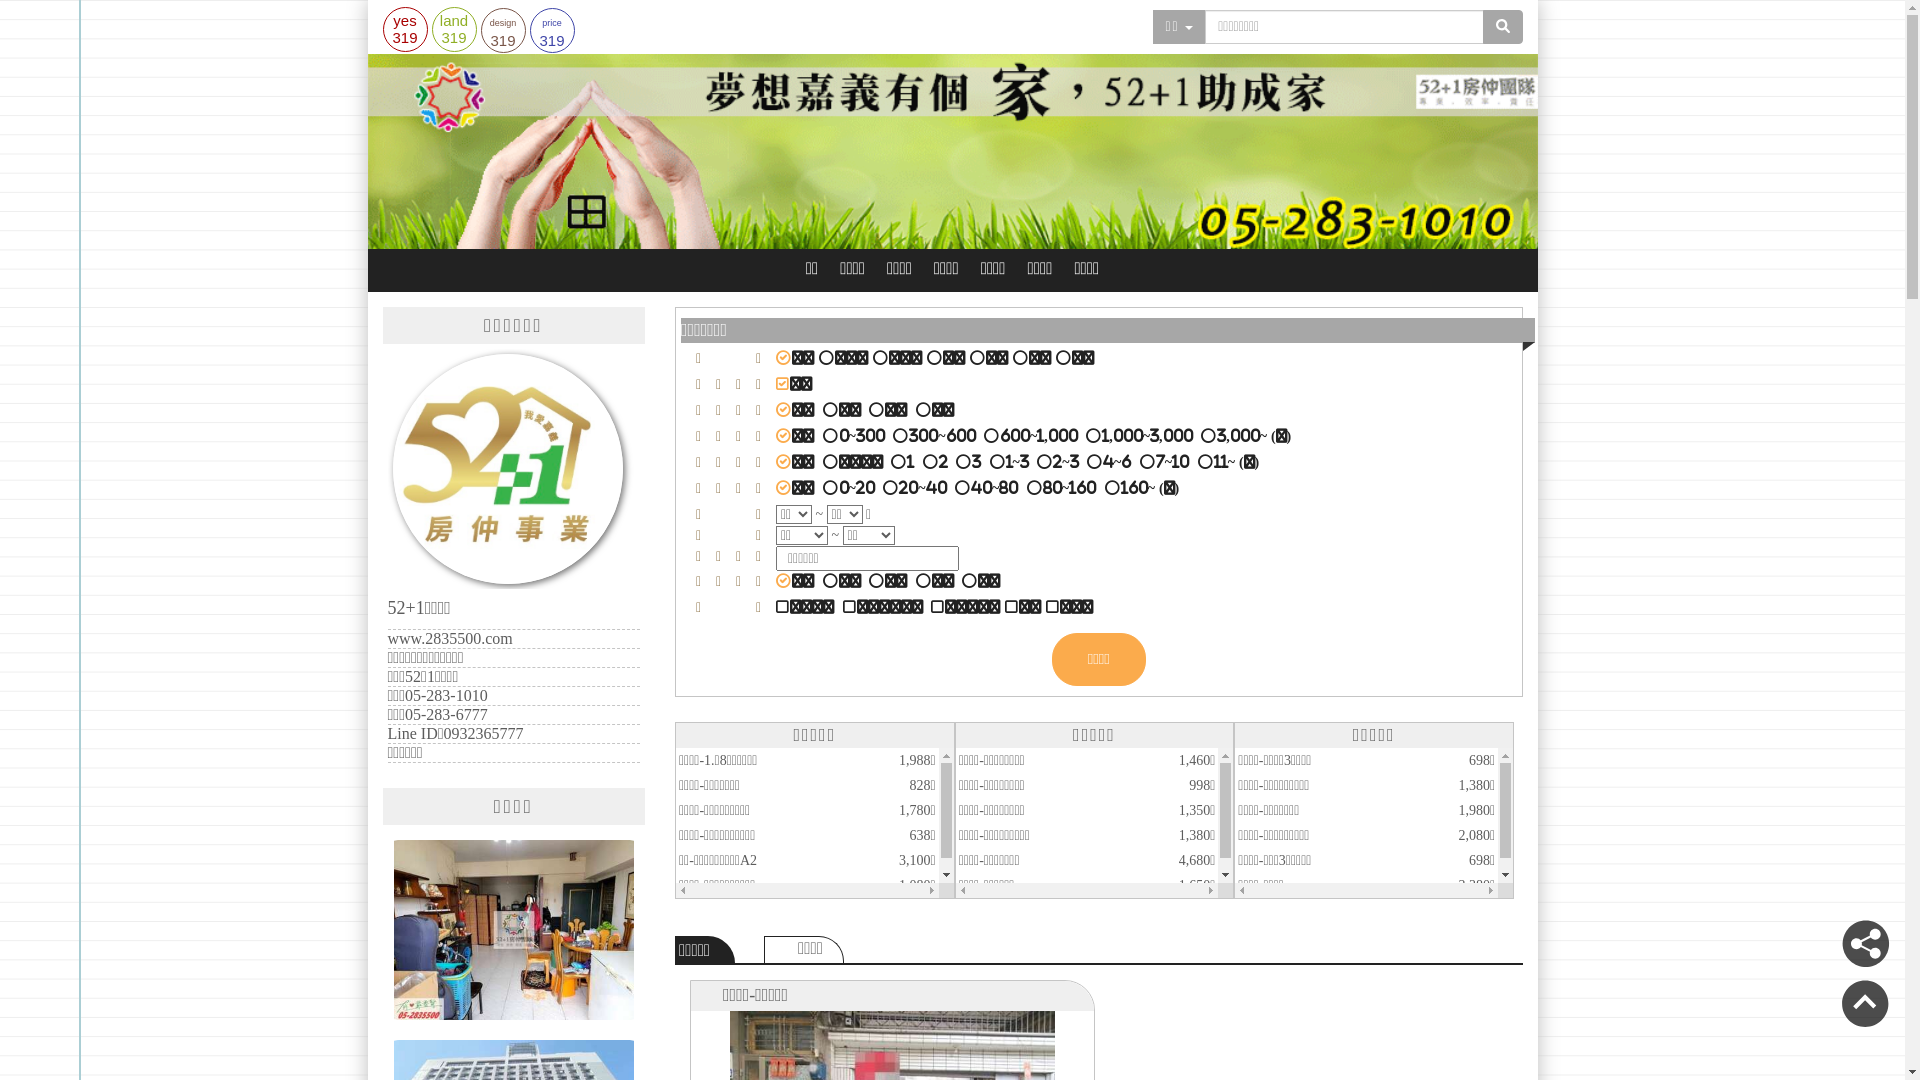 The width and height of the screenshot is (1920, 1080). I want to click on price
319, so click(552, 30).